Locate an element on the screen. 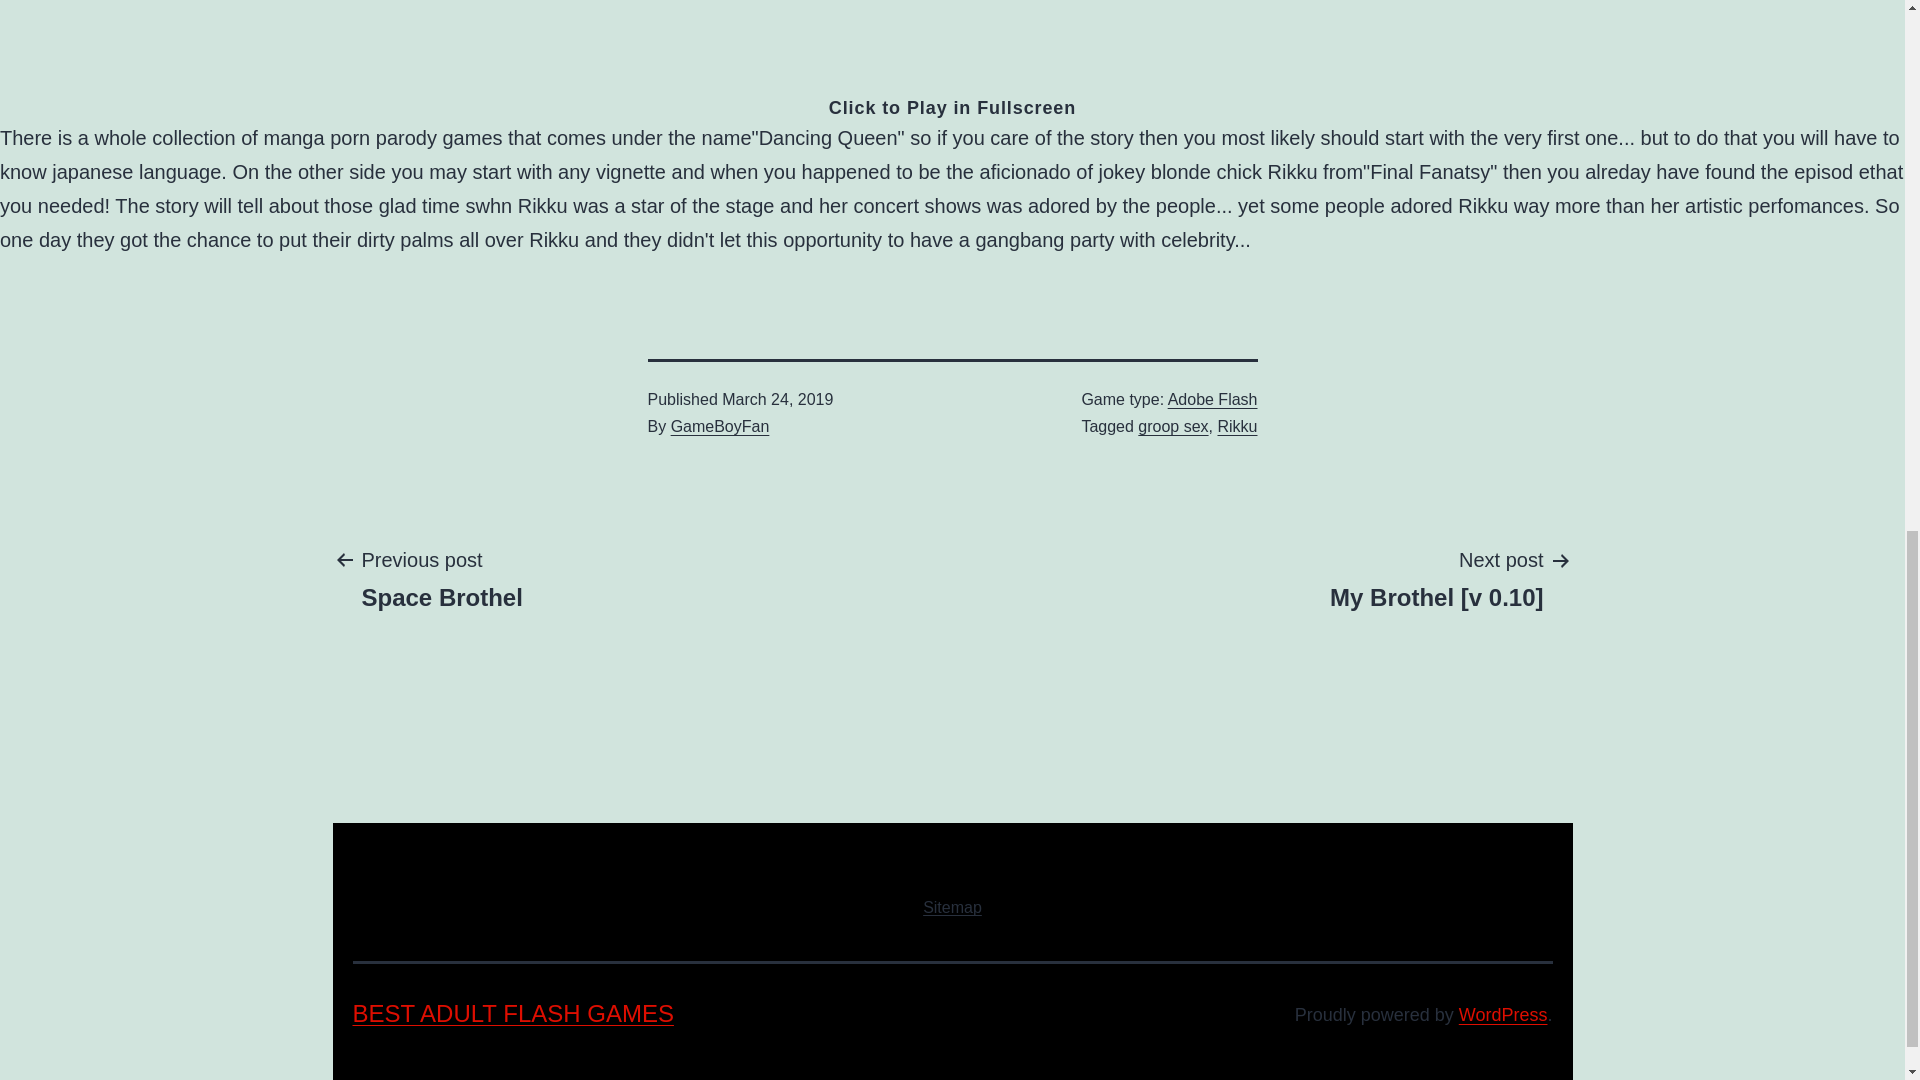  GameBoyFan is located at coordinates (1212, 399).